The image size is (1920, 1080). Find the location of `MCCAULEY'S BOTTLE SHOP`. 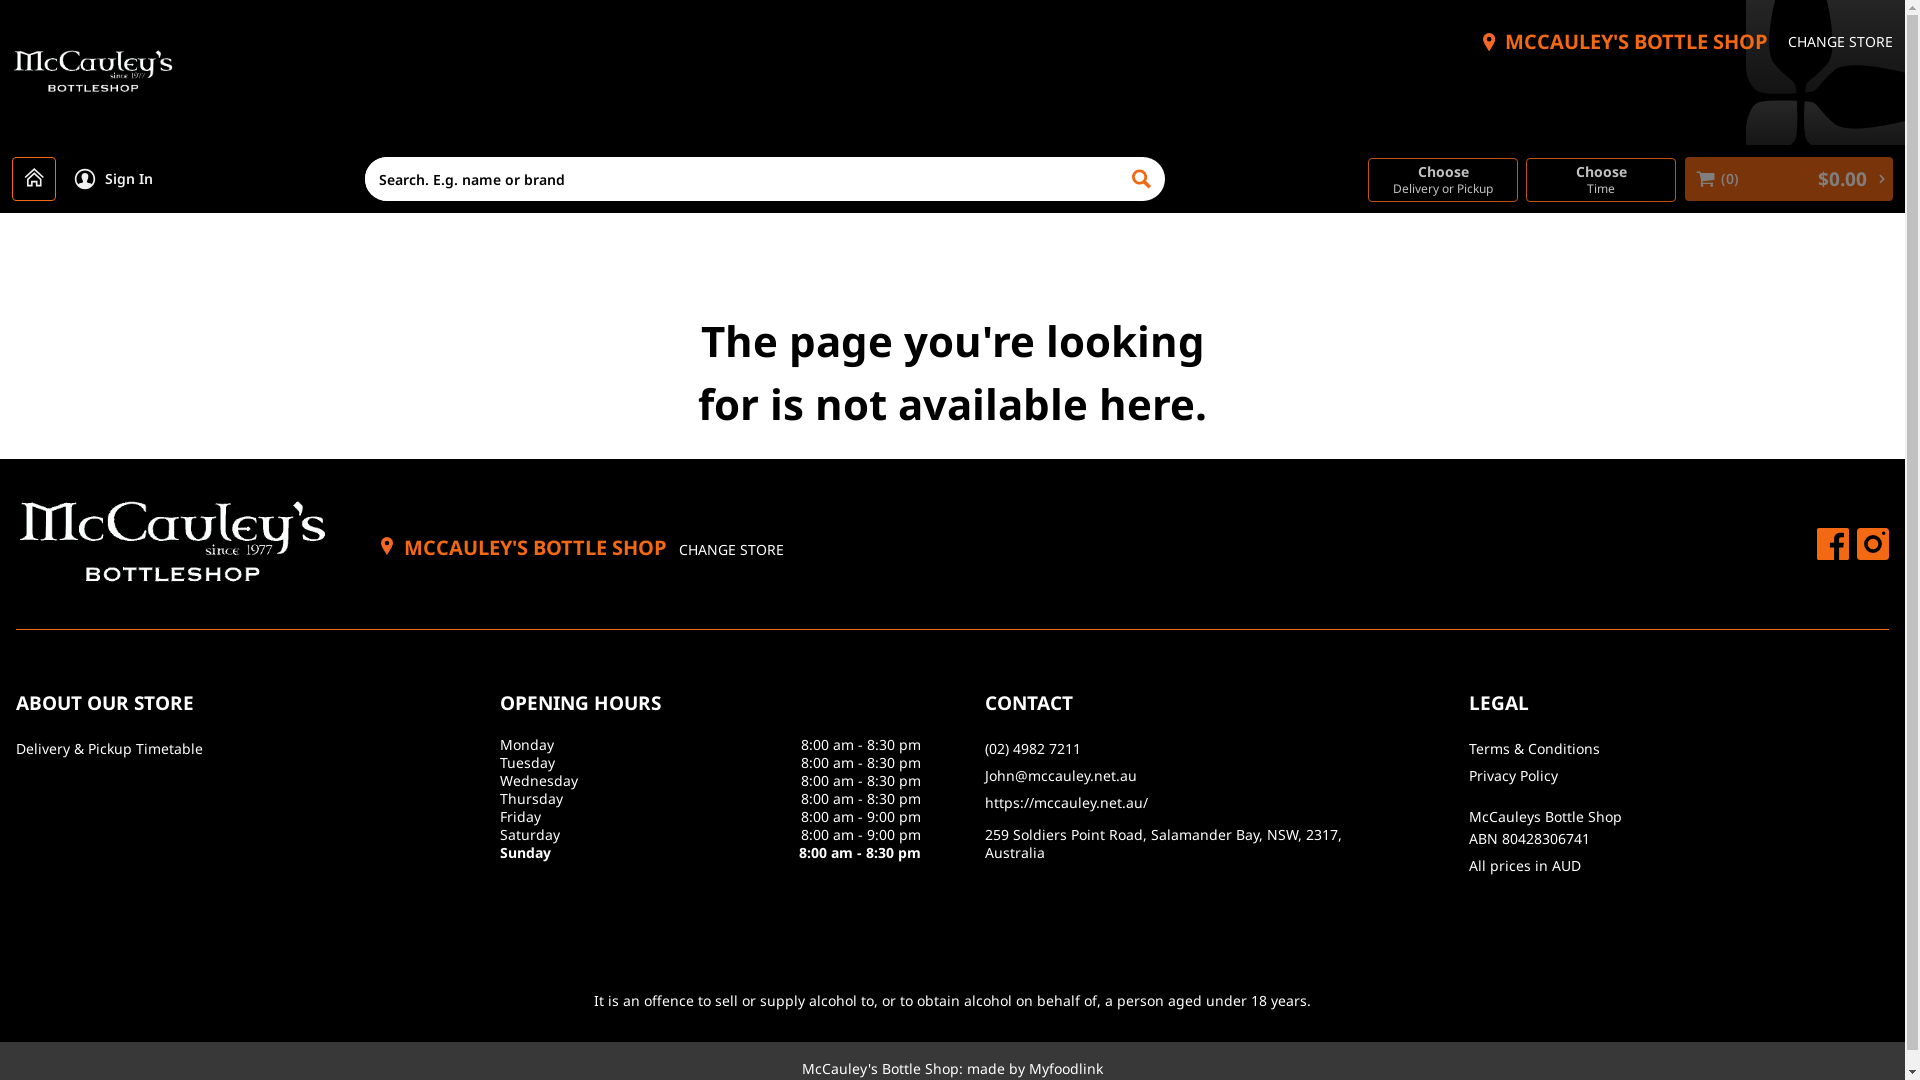

MCCAULEY'S BOTTLE SHOP is located at coordinates (1636, 42).